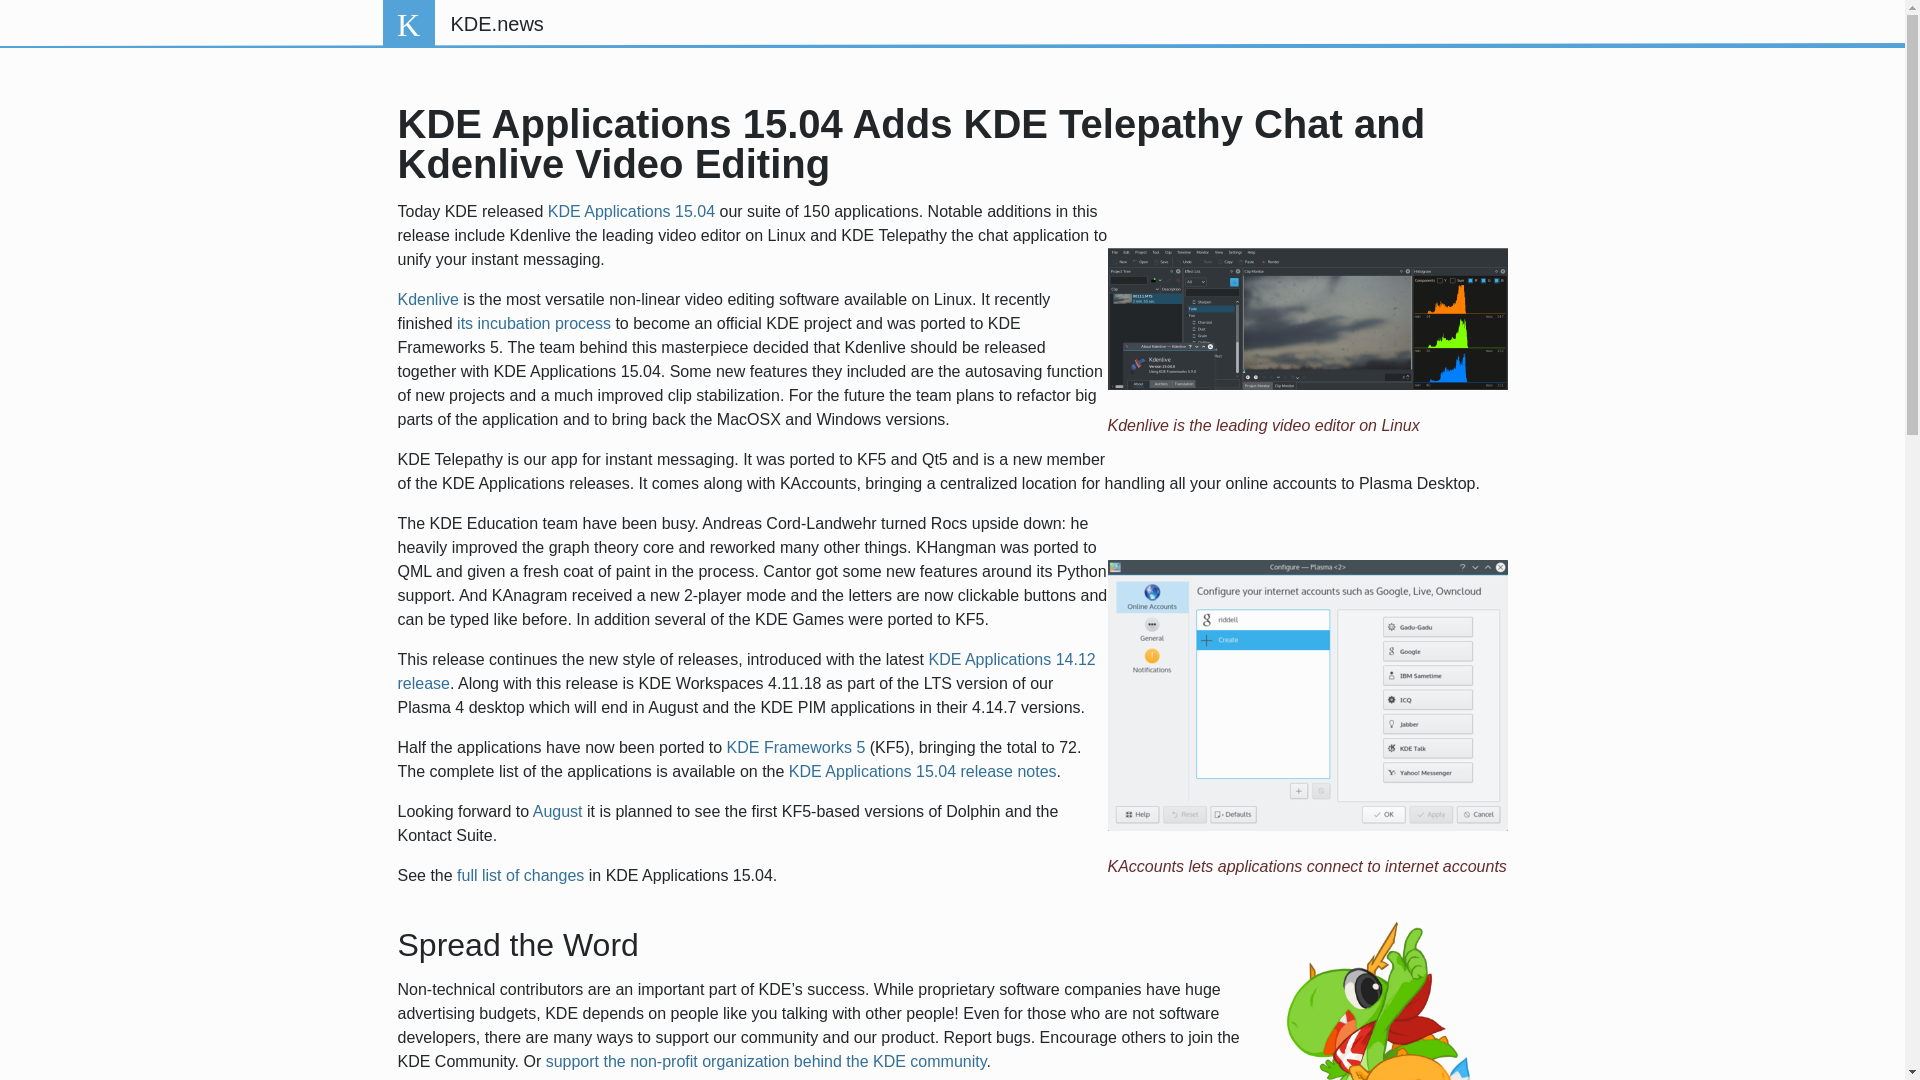 This screenshot has width=1920, height=1080. I want to click on full list of changes, so click(520, 876).